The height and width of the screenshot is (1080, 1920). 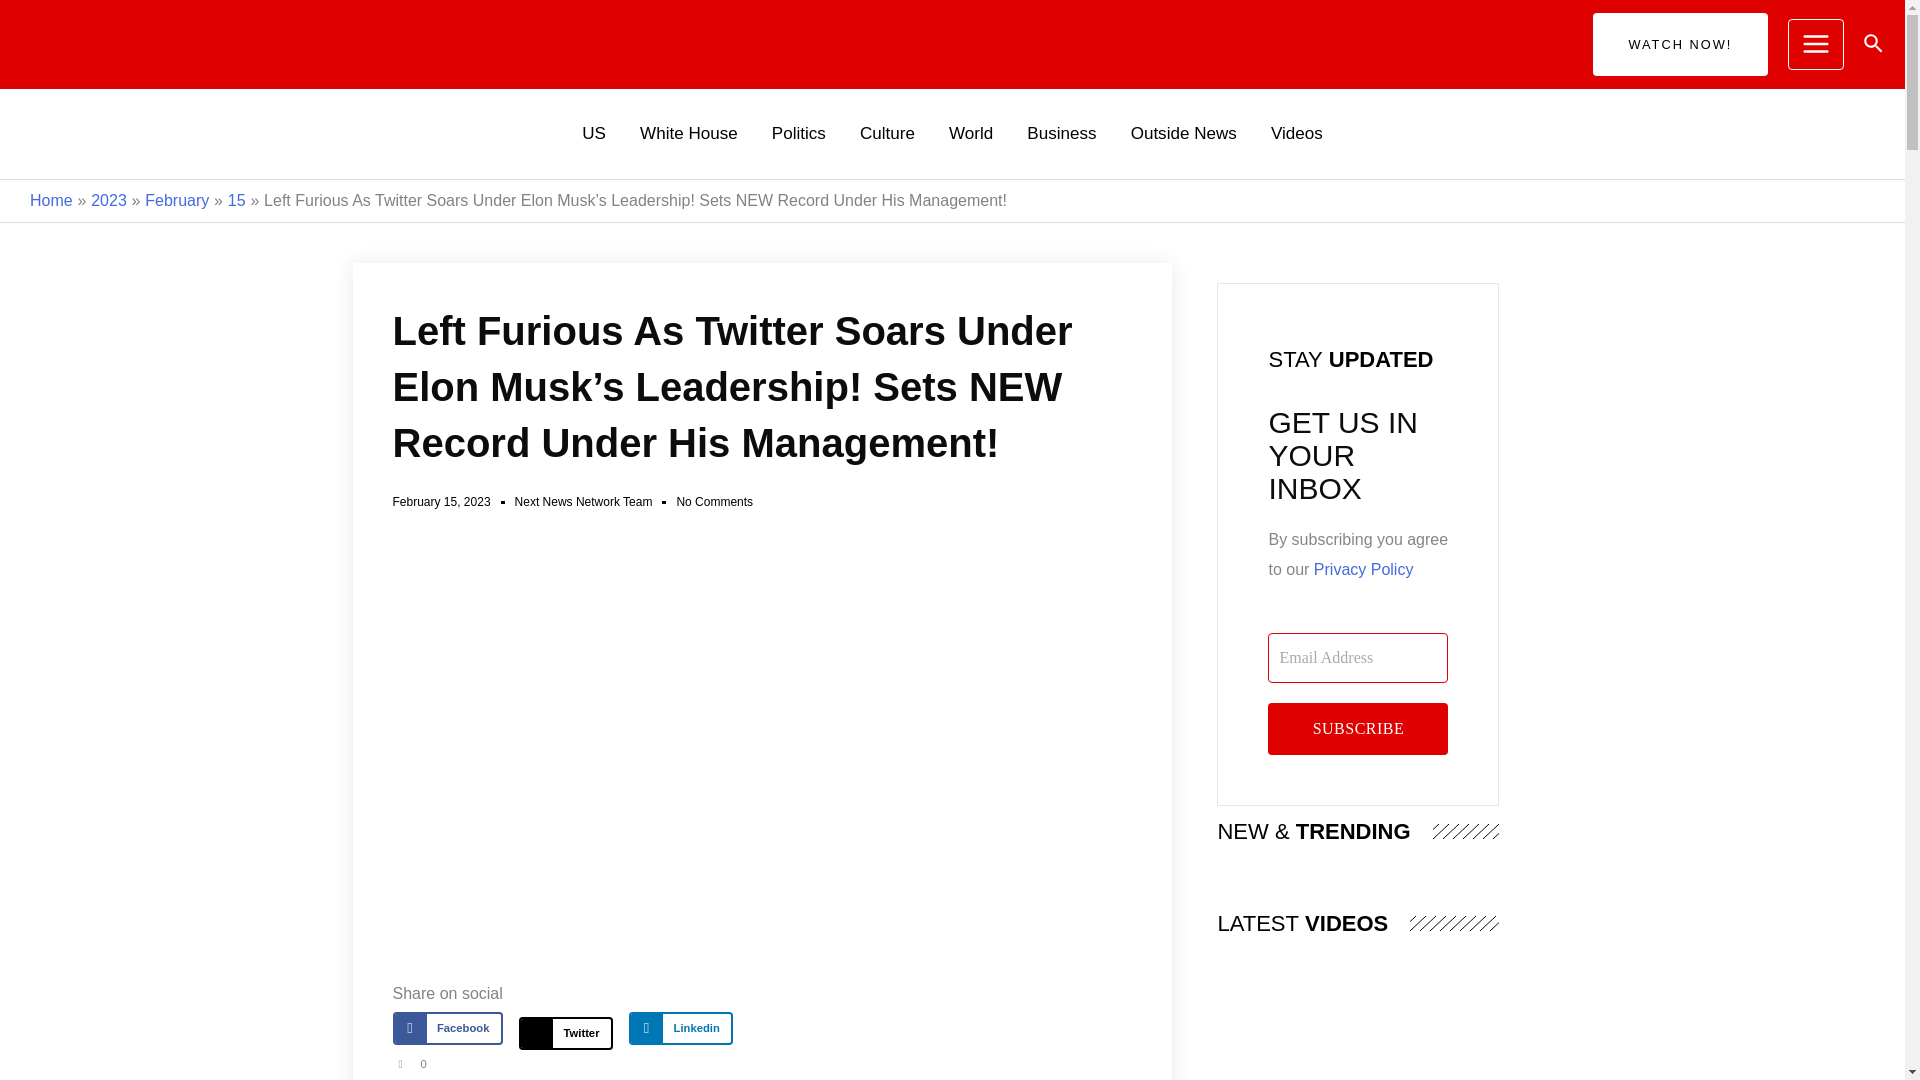 I want to click on Outside News, so click(x=1183, y=134).